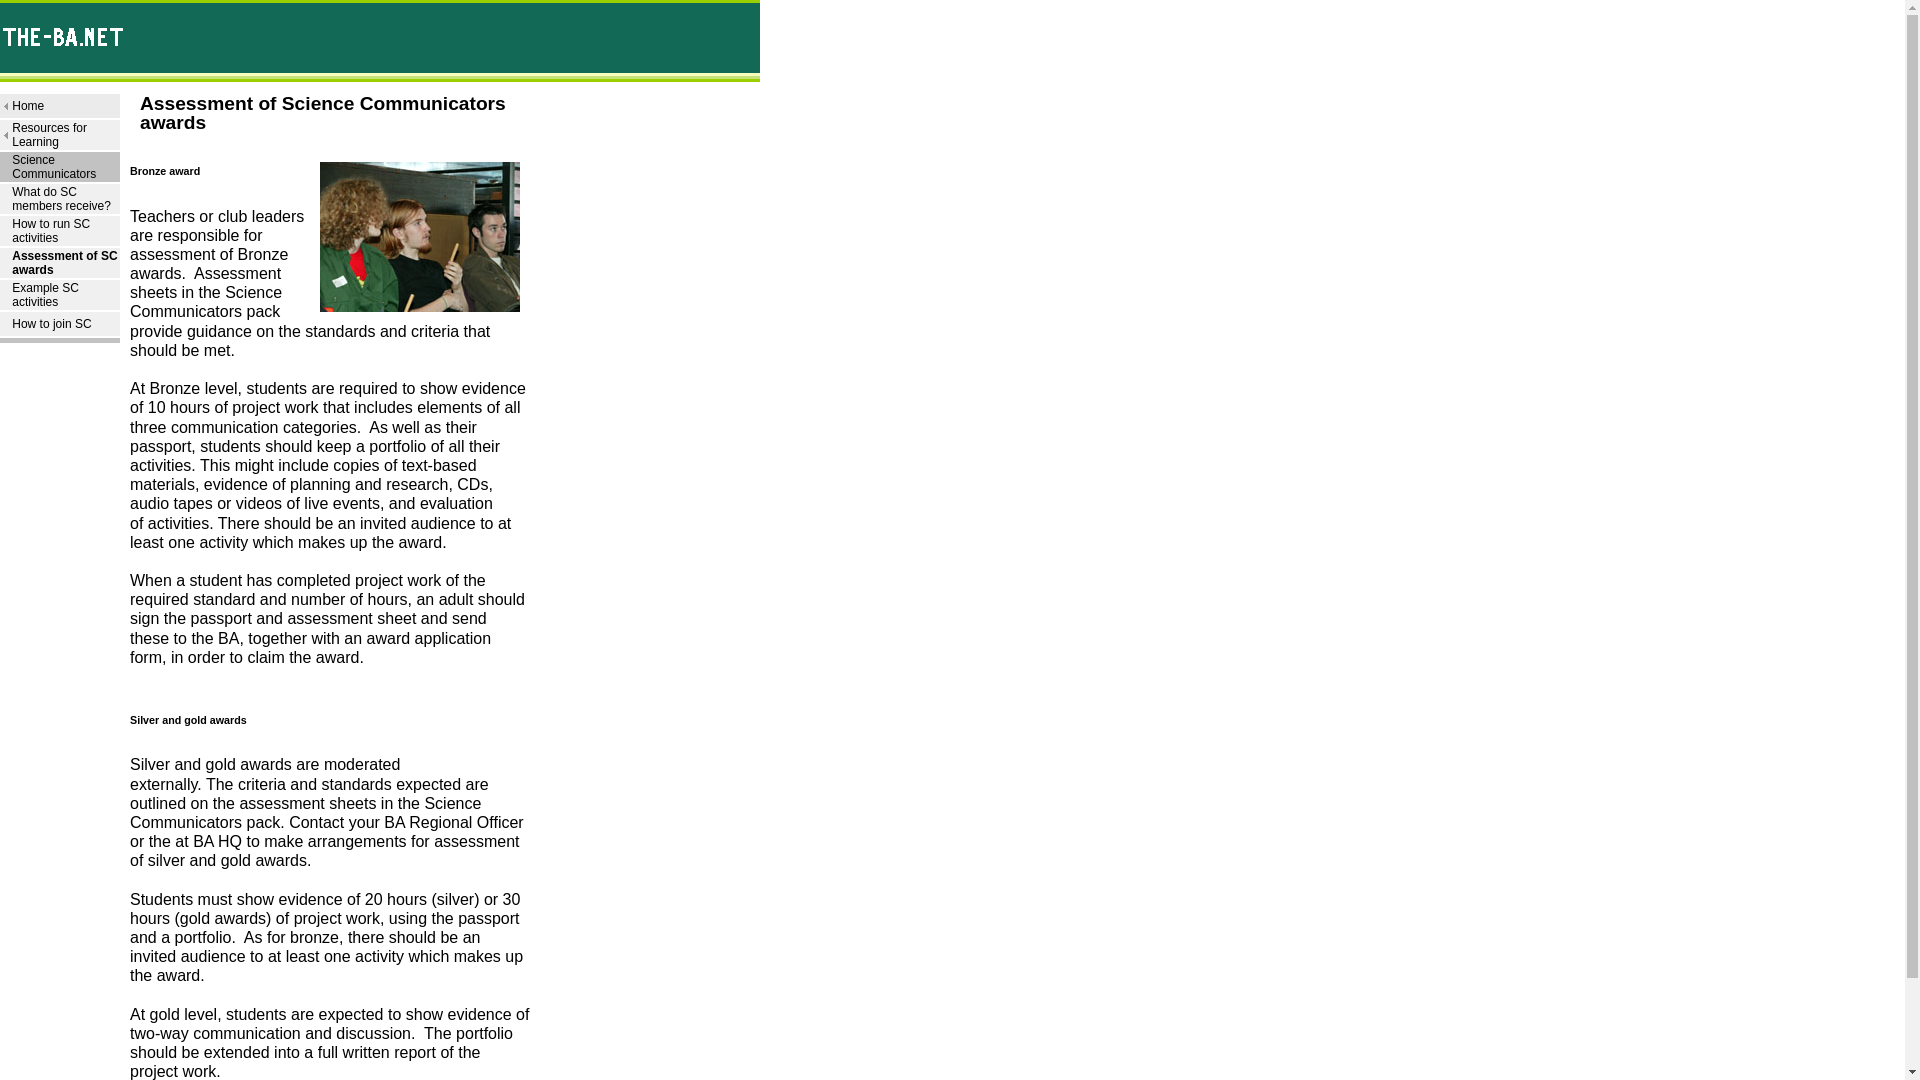  I want to click on Resources for Learning, so click(48, 134).